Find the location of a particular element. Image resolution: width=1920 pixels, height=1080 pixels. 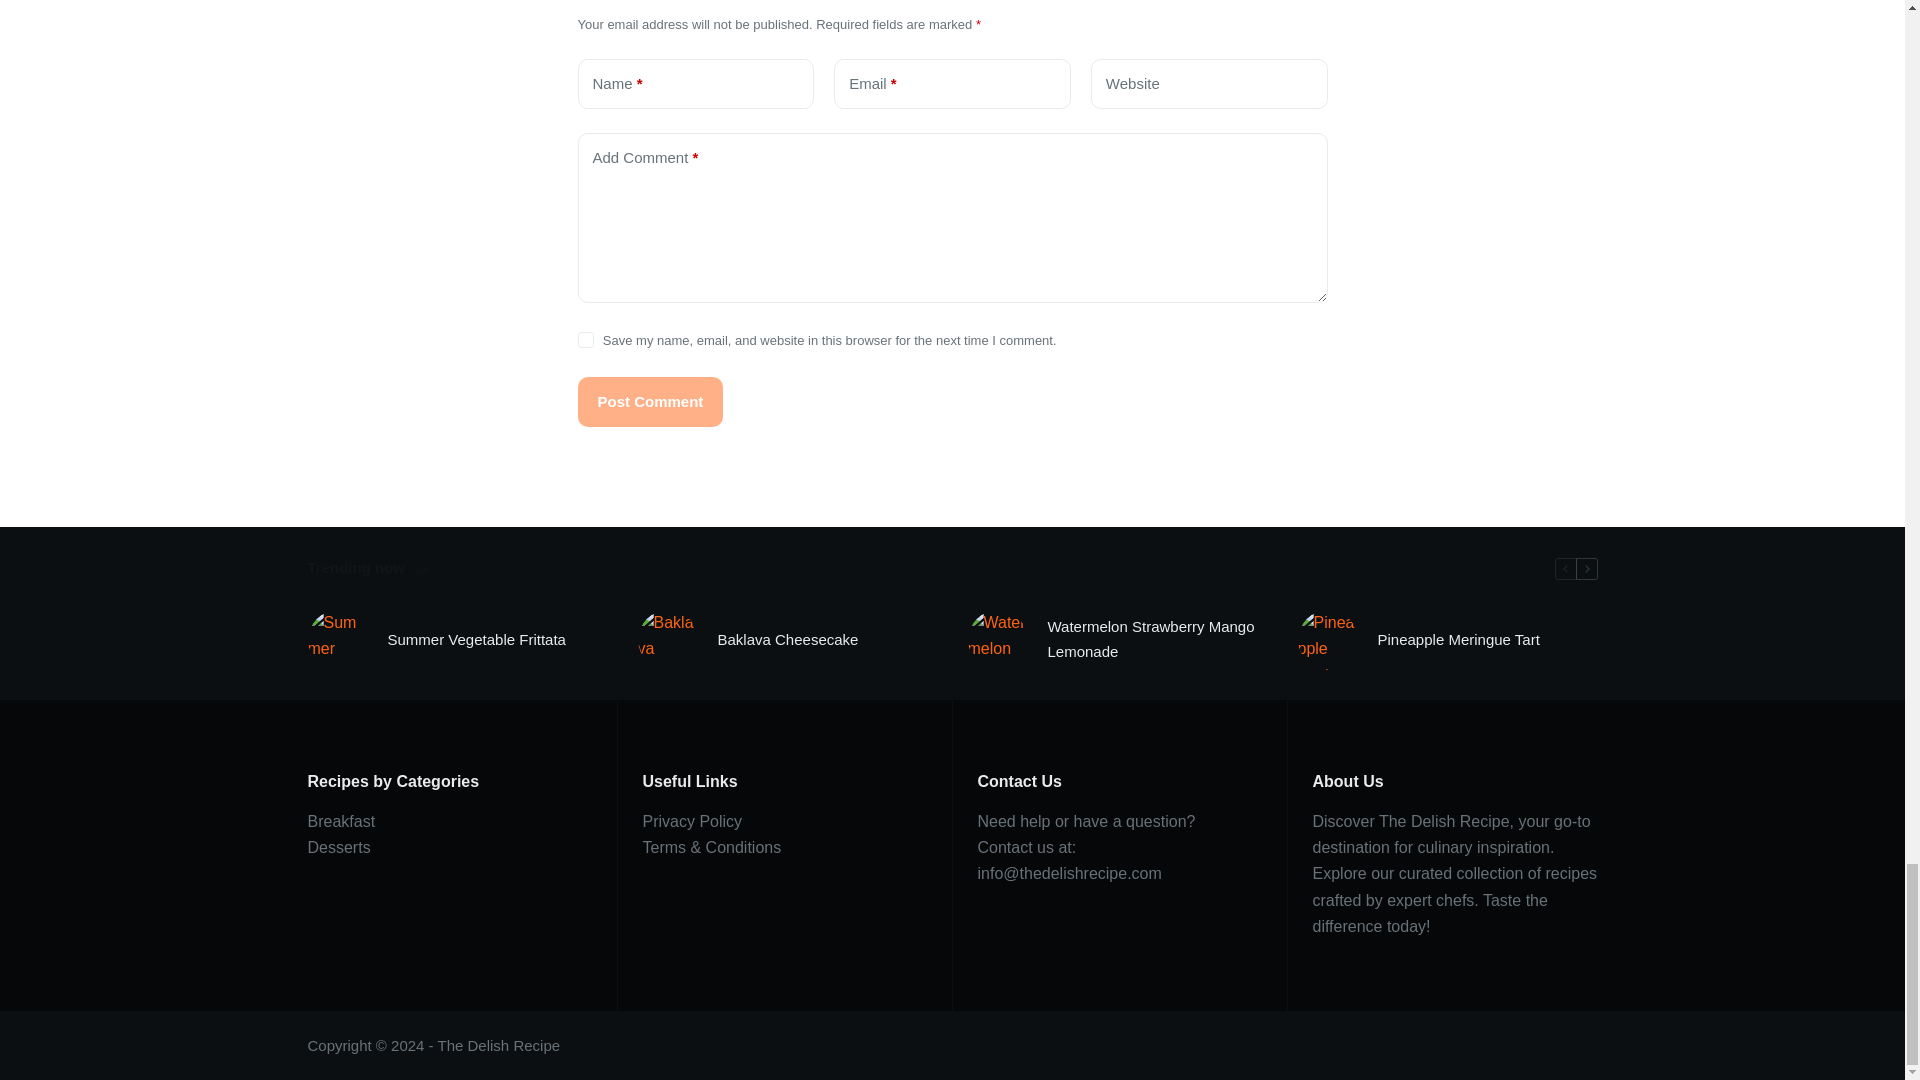

Baklava Cheesecake is located at coordinates (788, 640).